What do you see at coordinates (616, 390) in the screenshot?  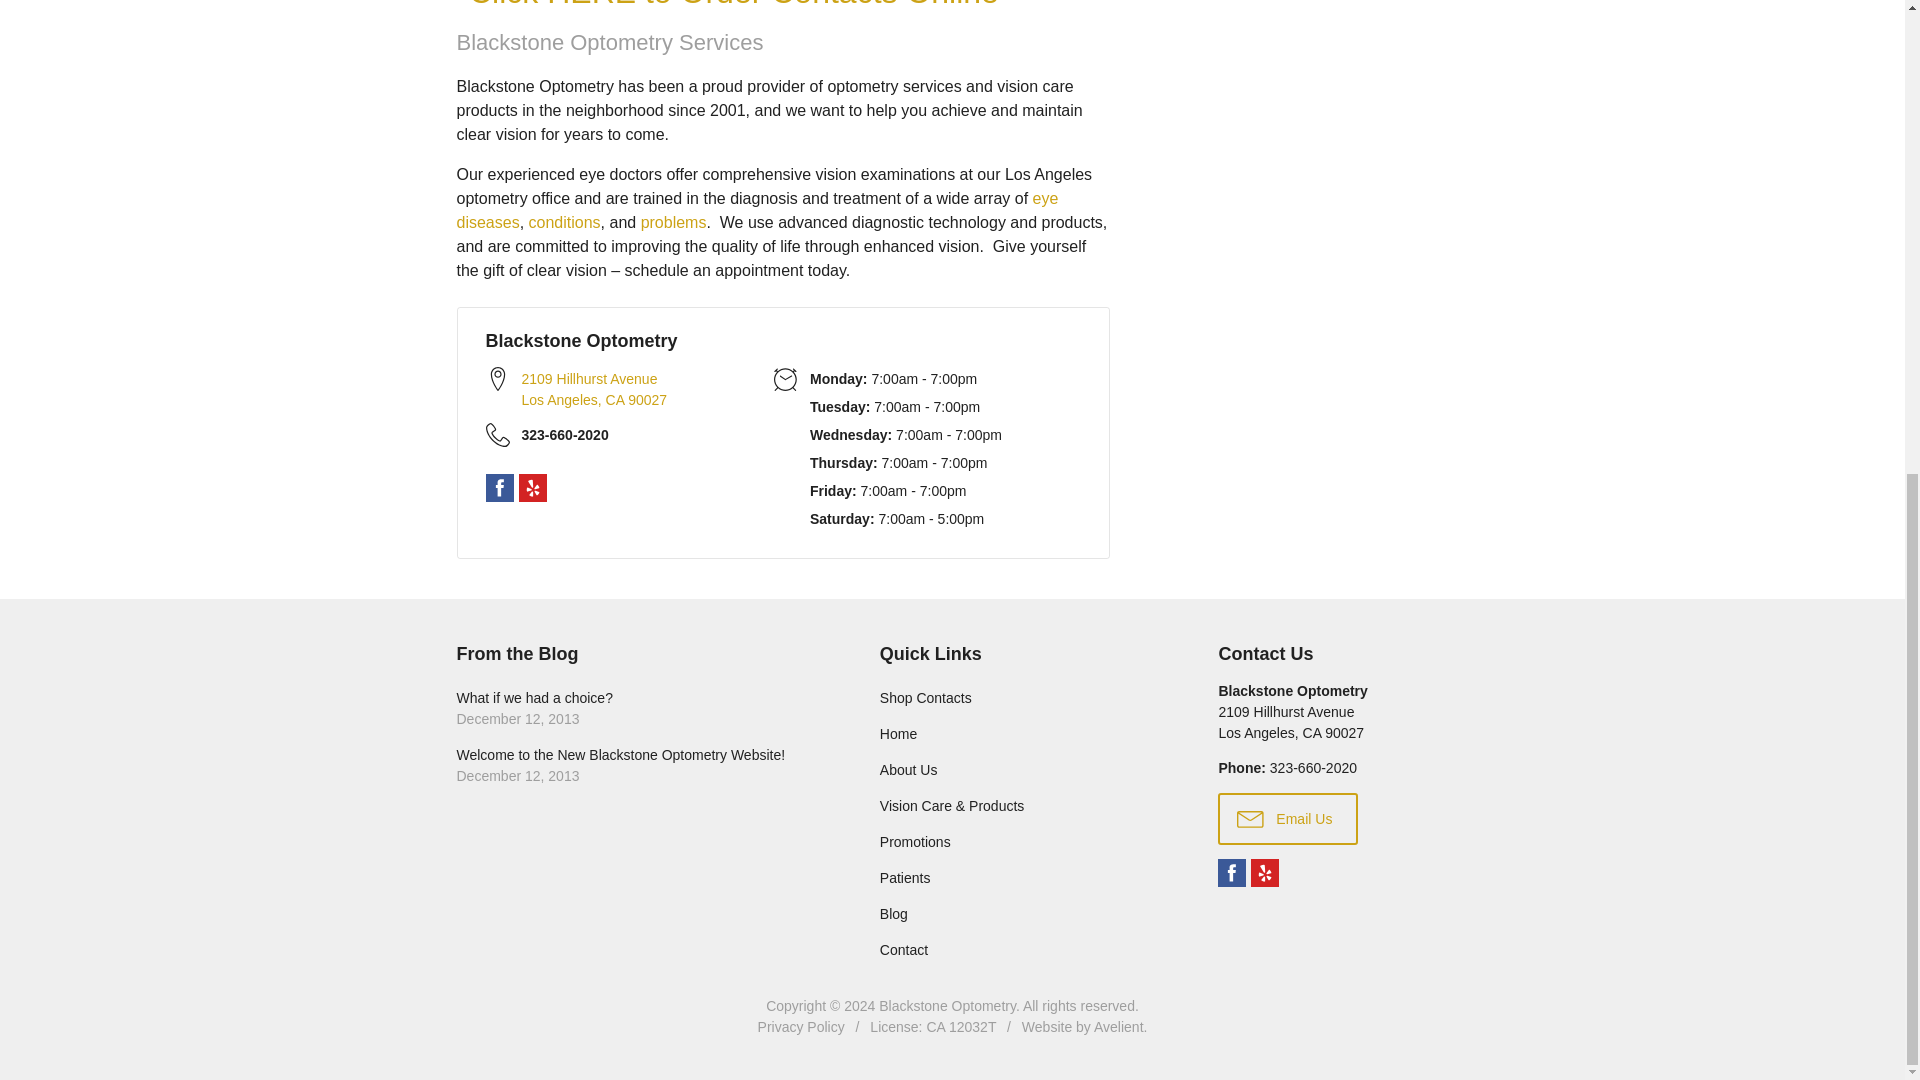 I see `conditions` at bounding box center [616, 390].